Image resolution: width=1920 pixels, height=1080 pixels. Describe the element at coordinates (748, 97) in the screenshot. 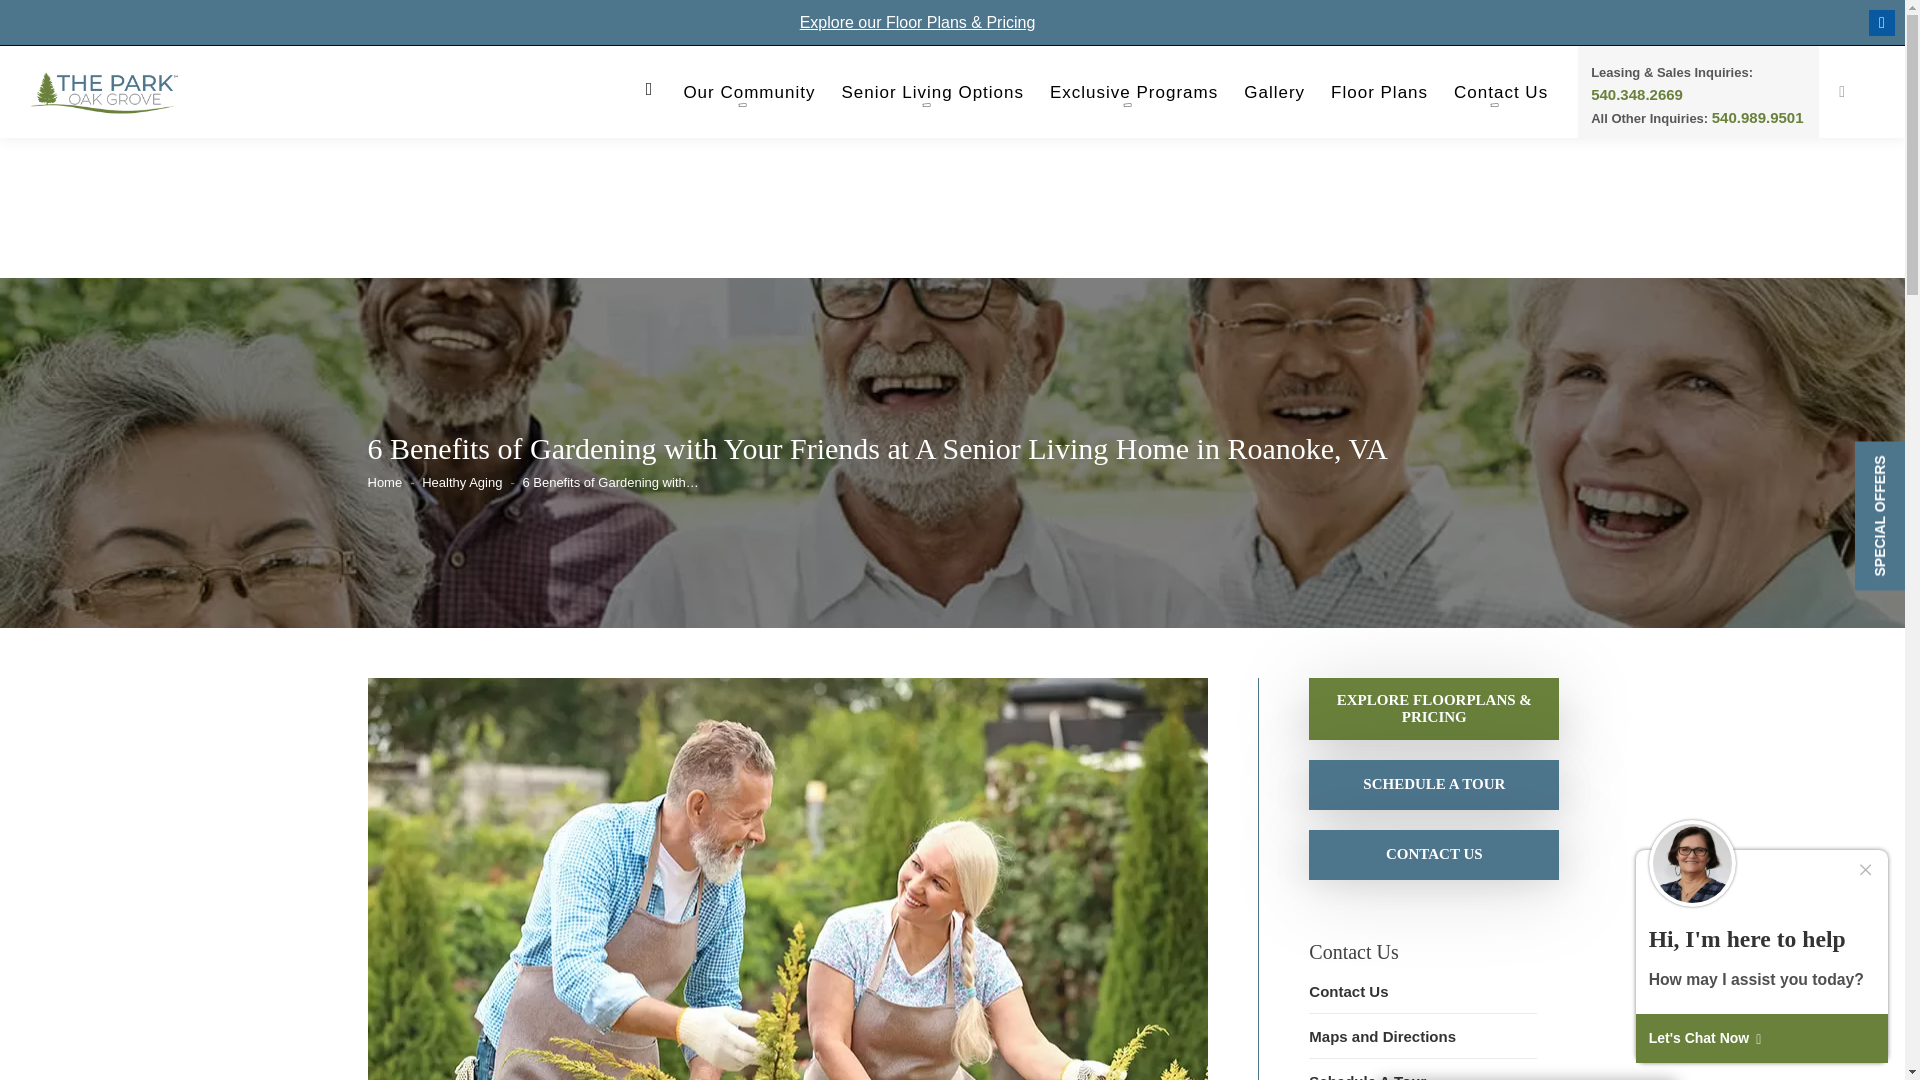

I see `Our Community` at that location.